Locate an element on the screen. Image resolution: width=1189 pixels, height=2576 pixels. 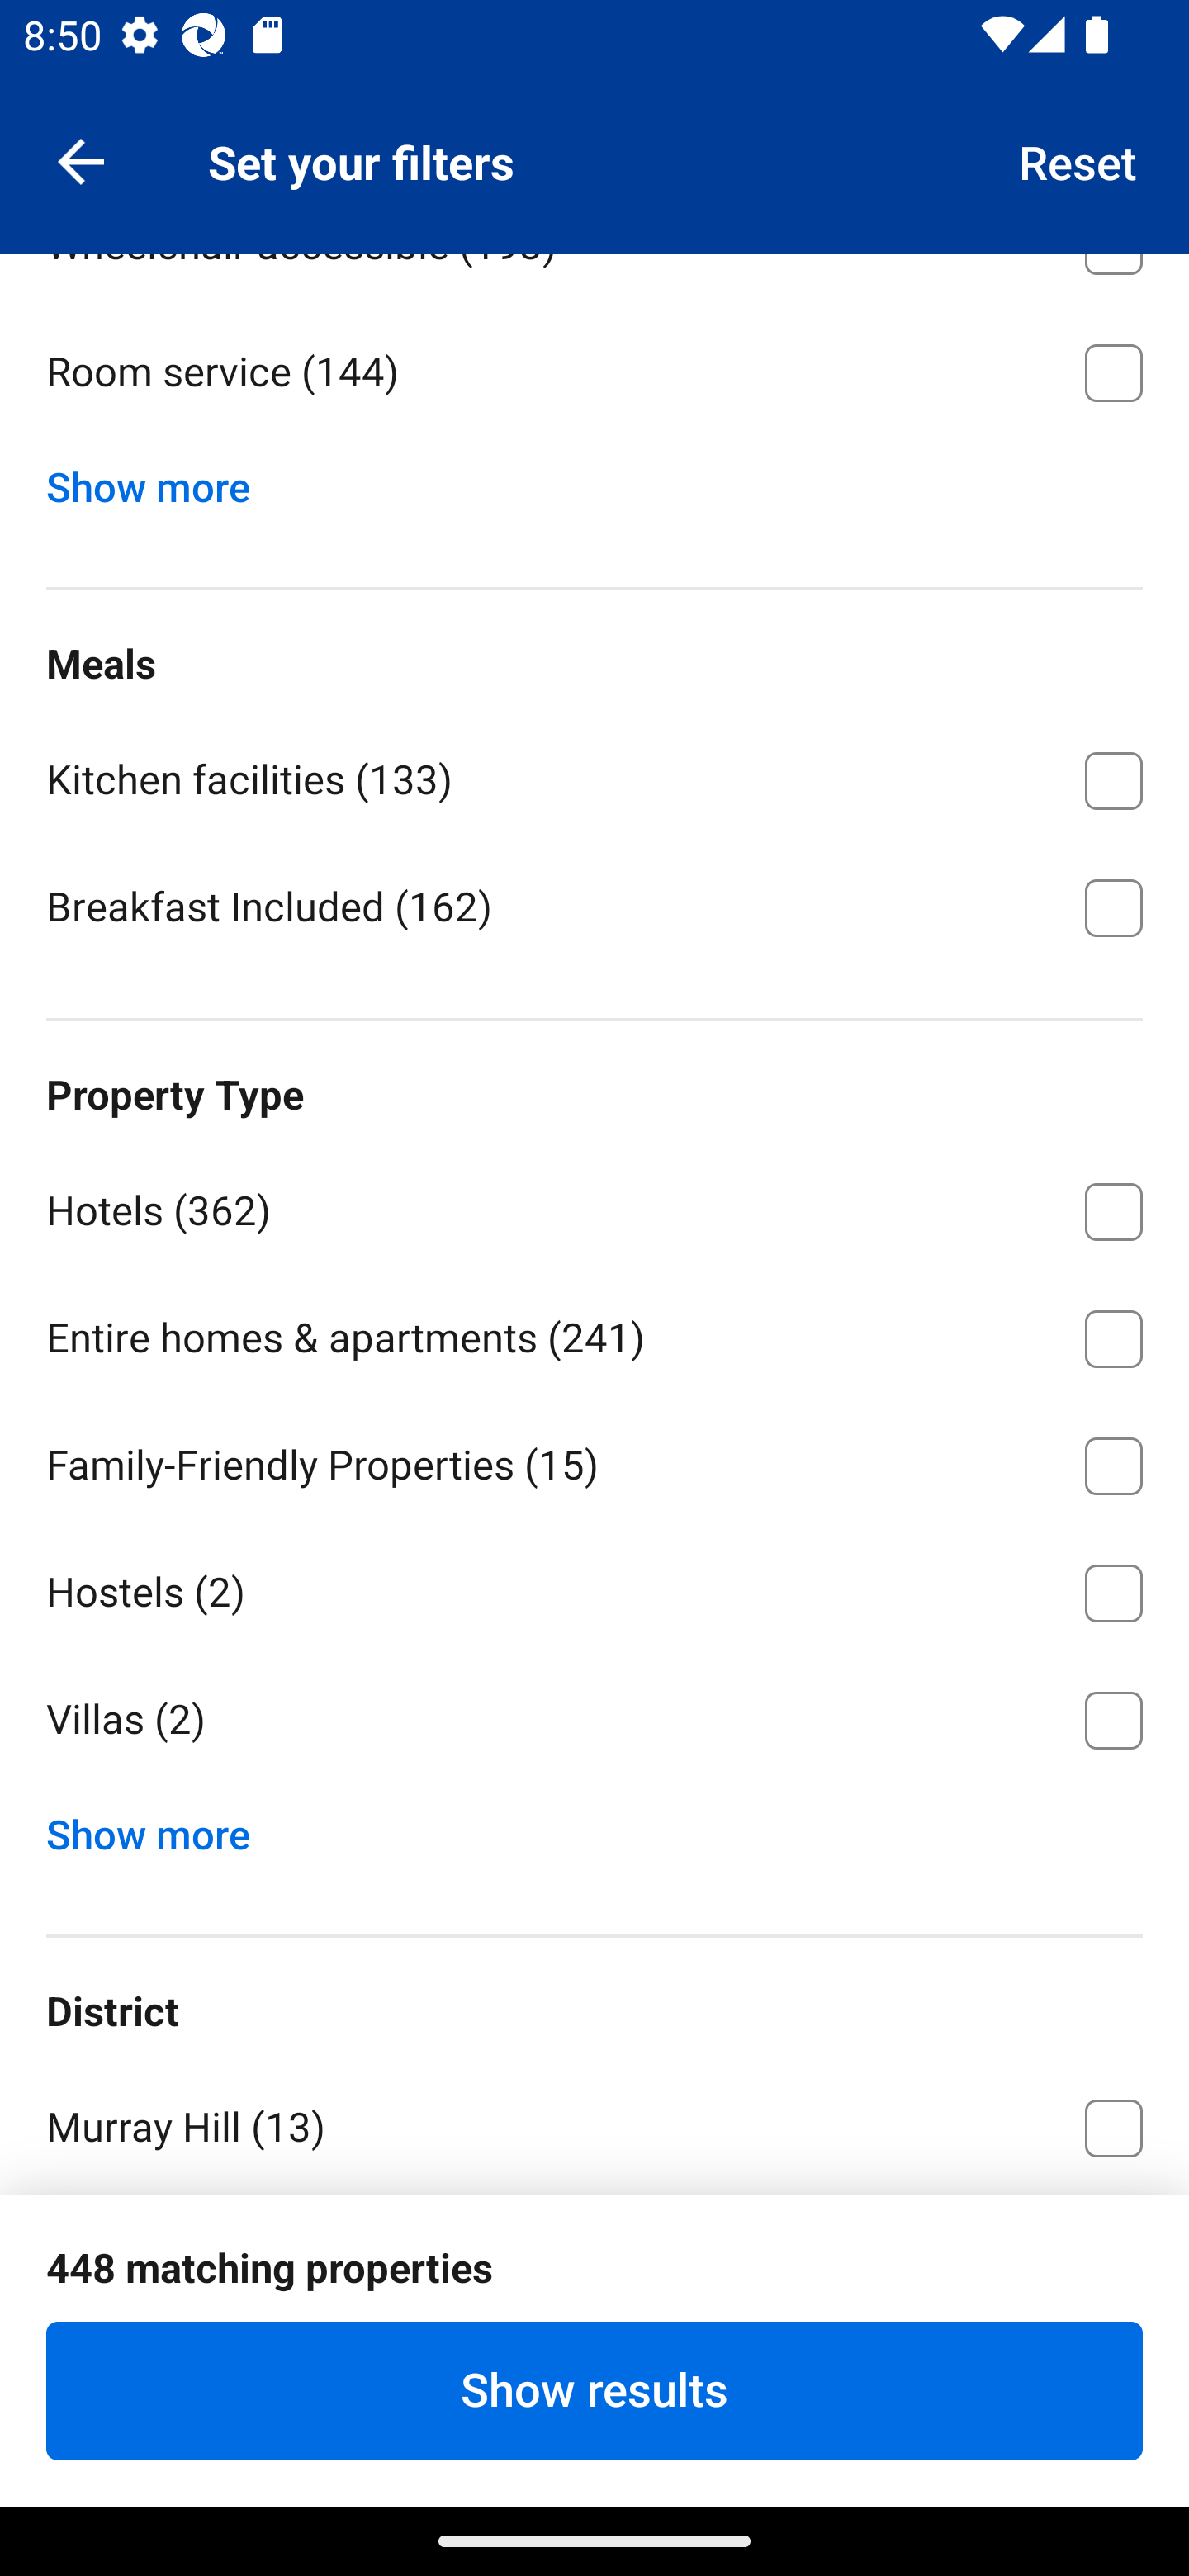
Navigate up is located at coordinates (81, 160).